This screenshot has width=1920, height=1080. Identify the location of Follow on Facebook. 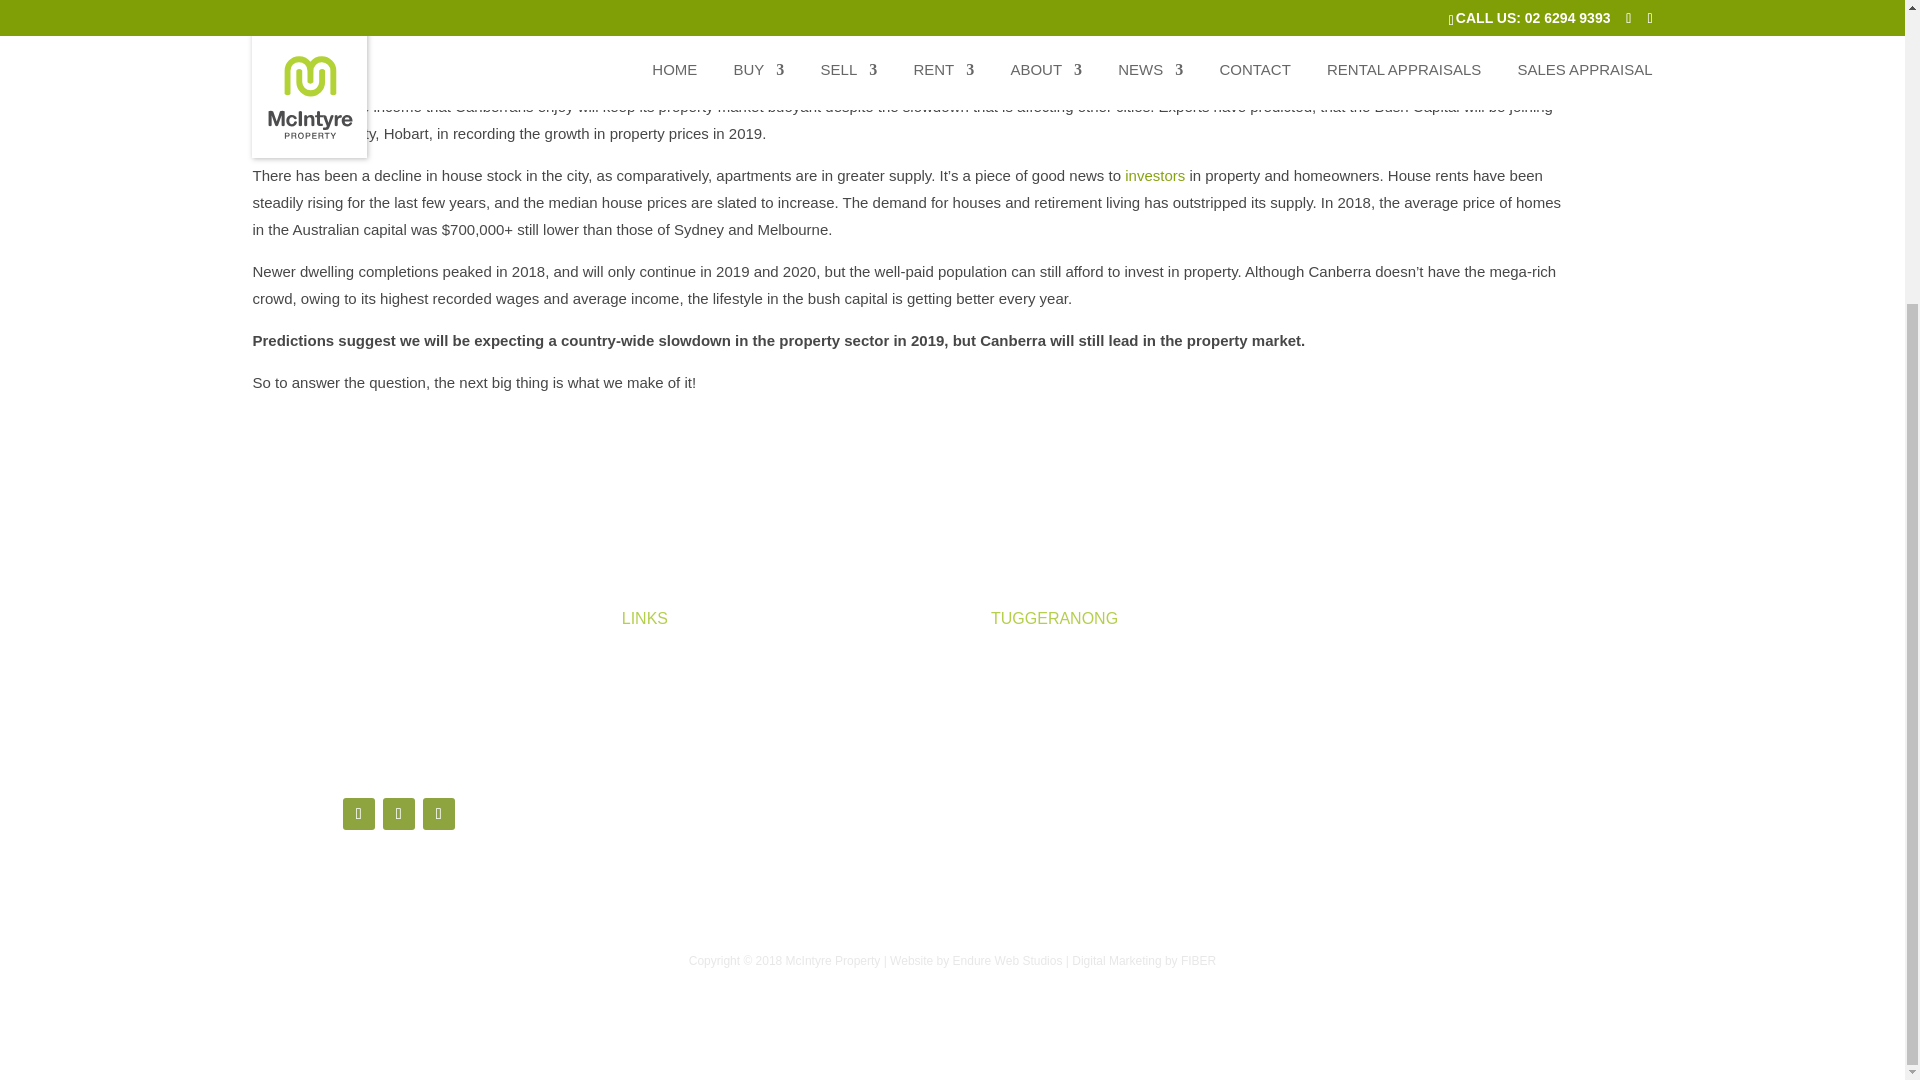
(358, 814).